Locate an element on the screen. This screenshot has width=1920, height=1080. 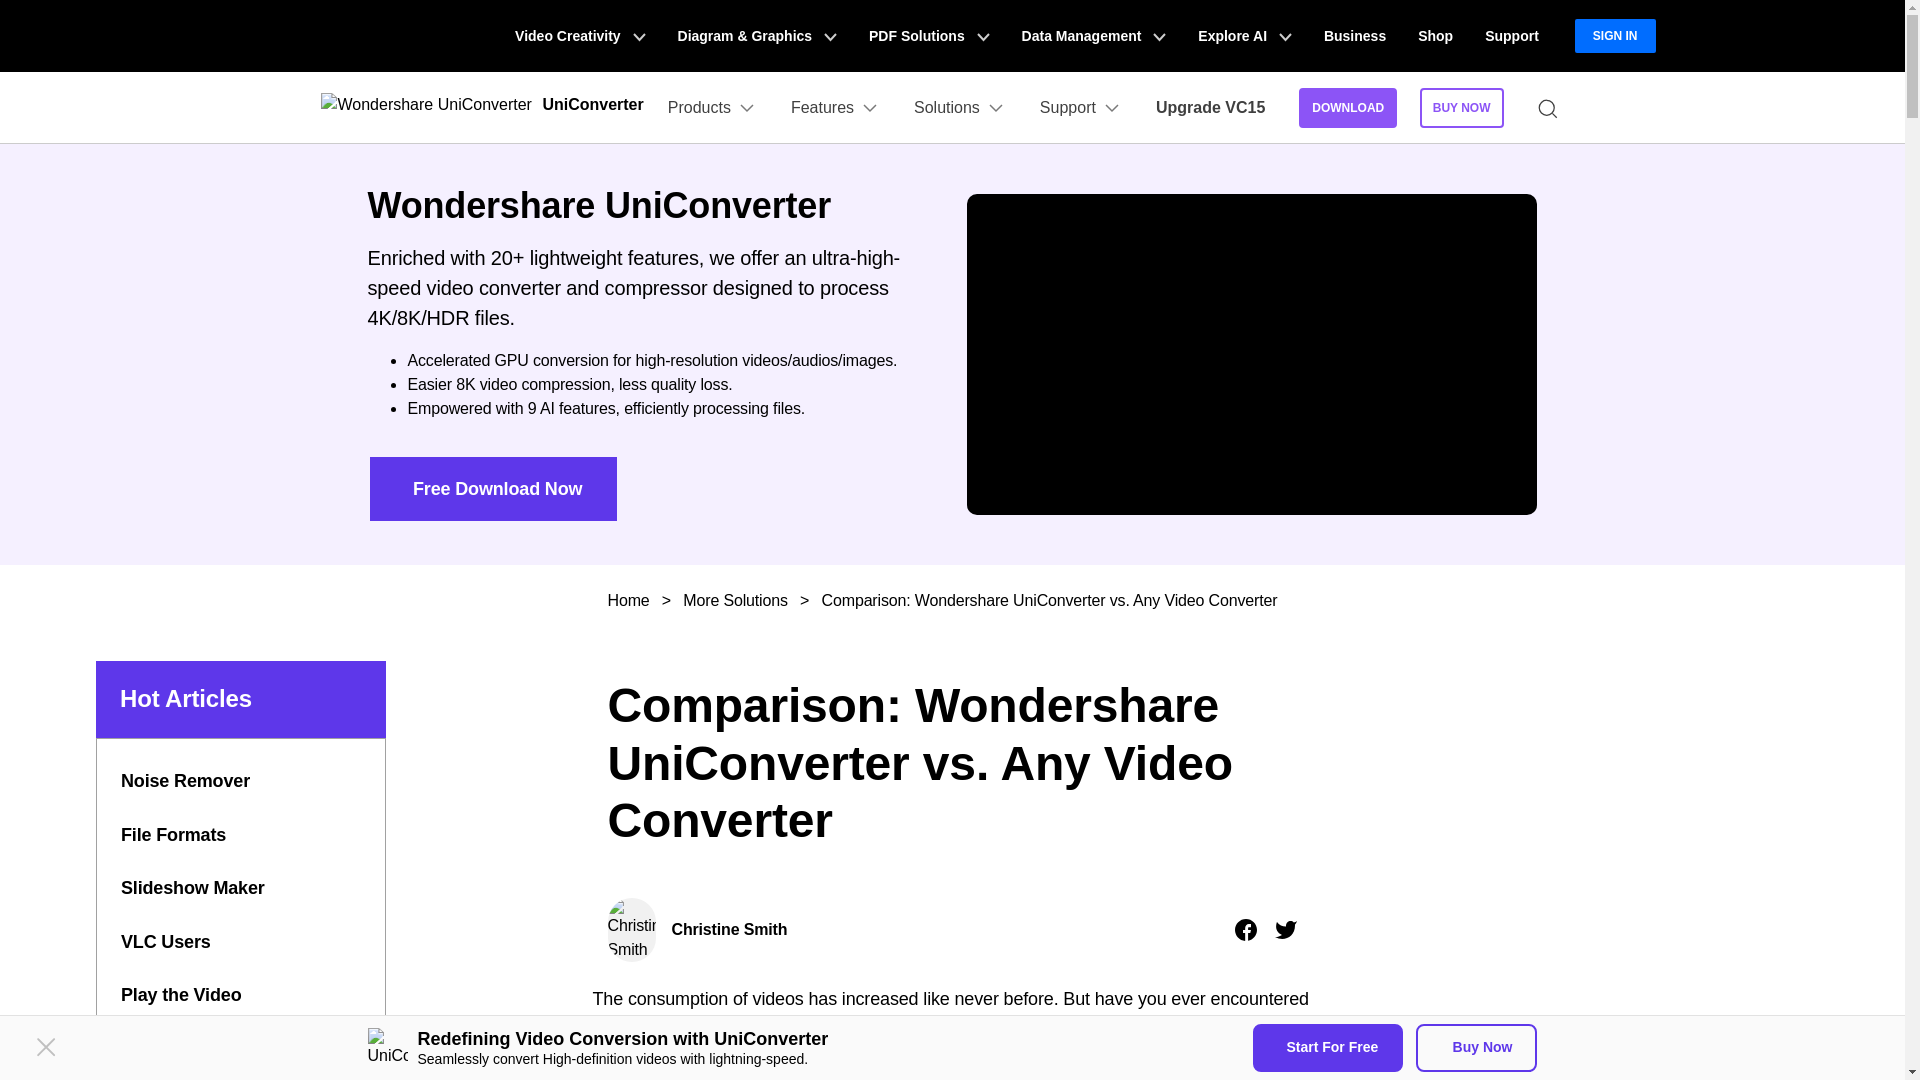
Data Management is located at coordinates (1094, 36).